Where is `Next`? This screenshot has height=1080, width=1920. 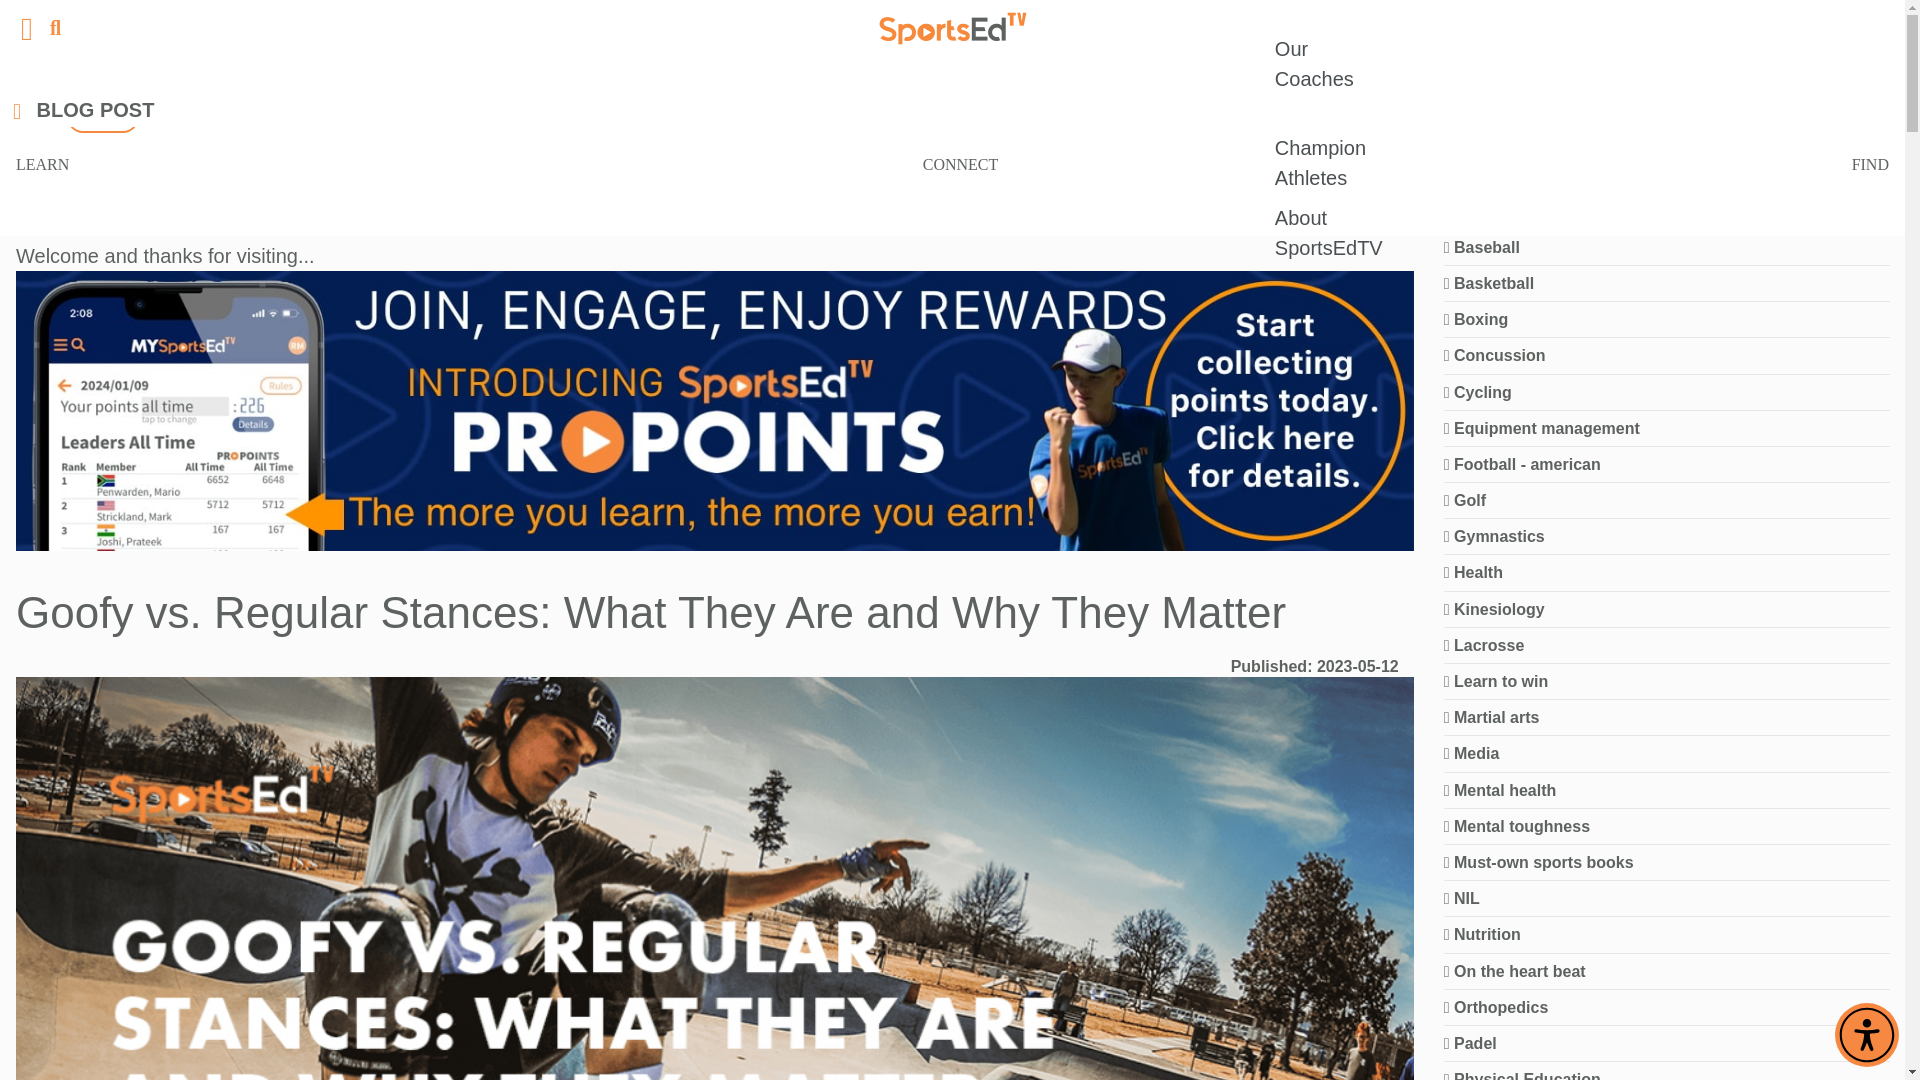
Next is located at coordinates (1374, 154).